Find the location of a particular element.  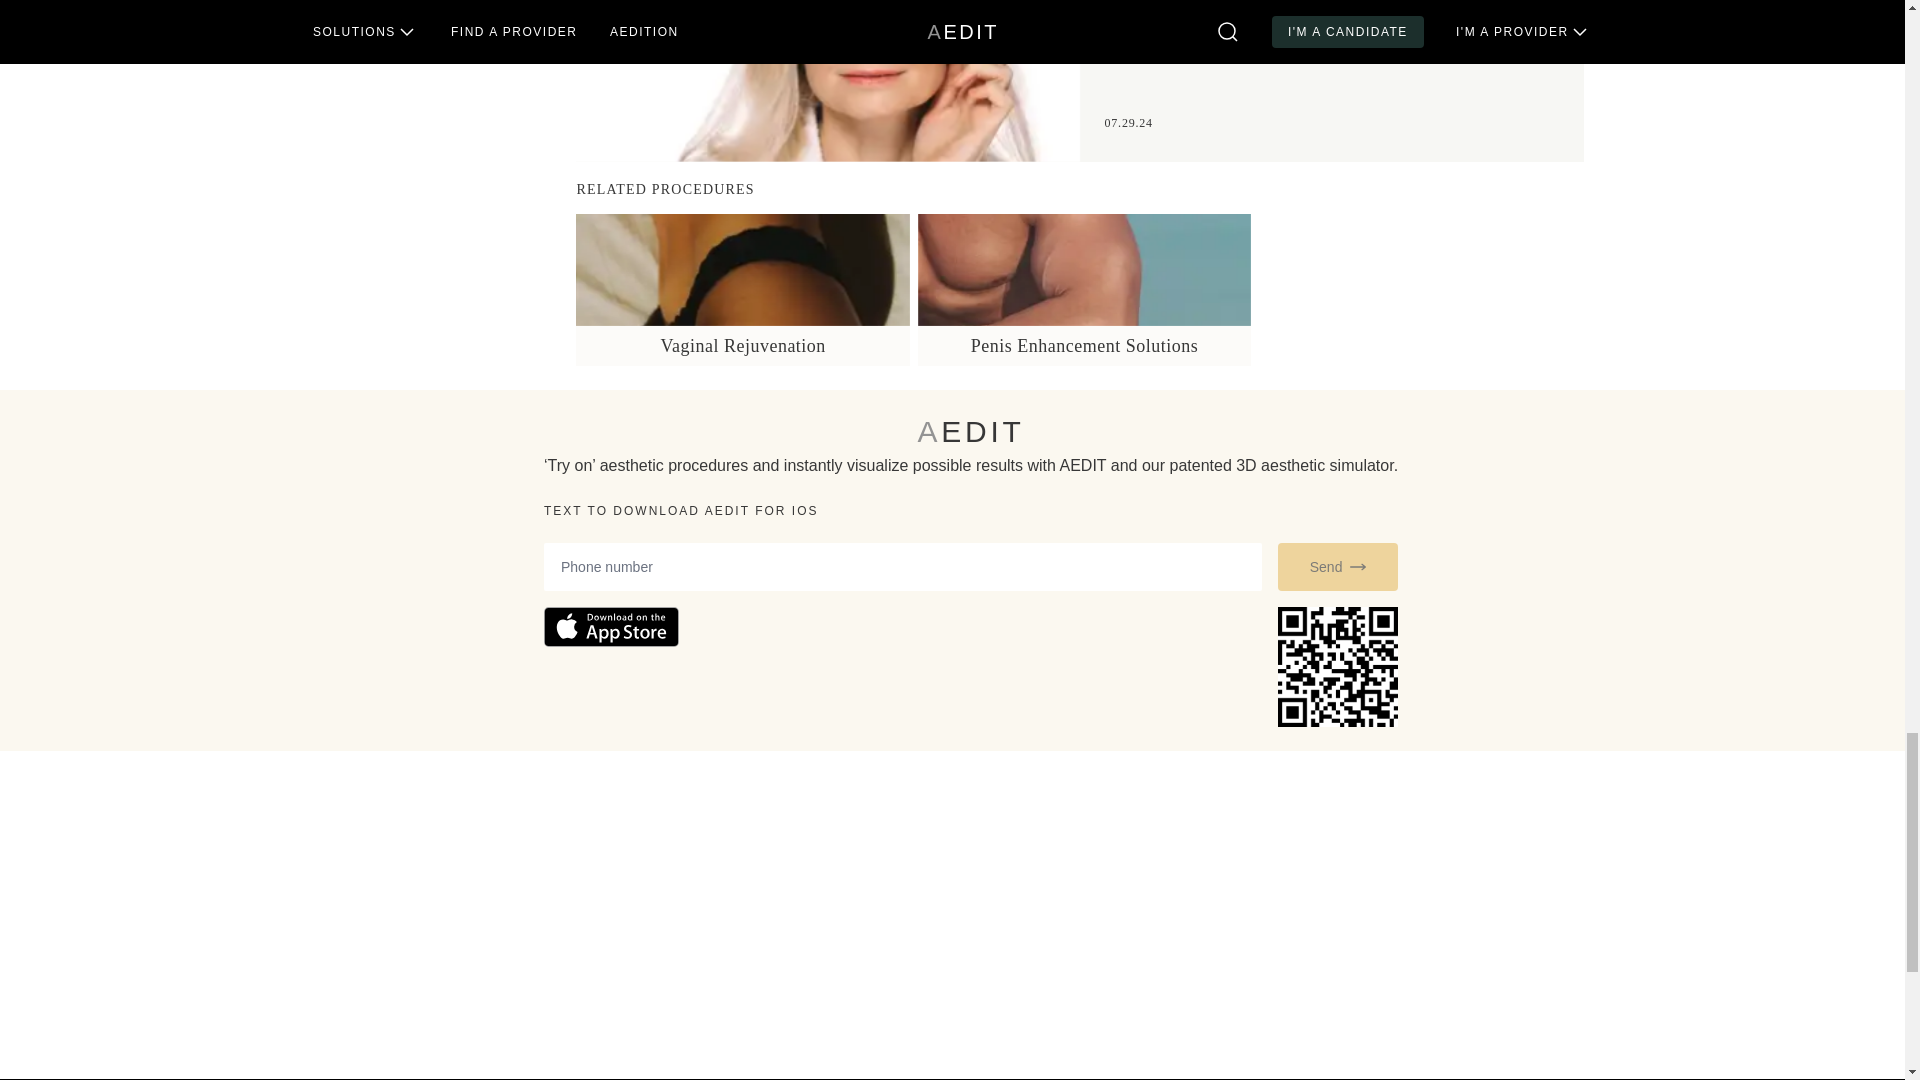

arrow is located at coordinates (1357, 566).